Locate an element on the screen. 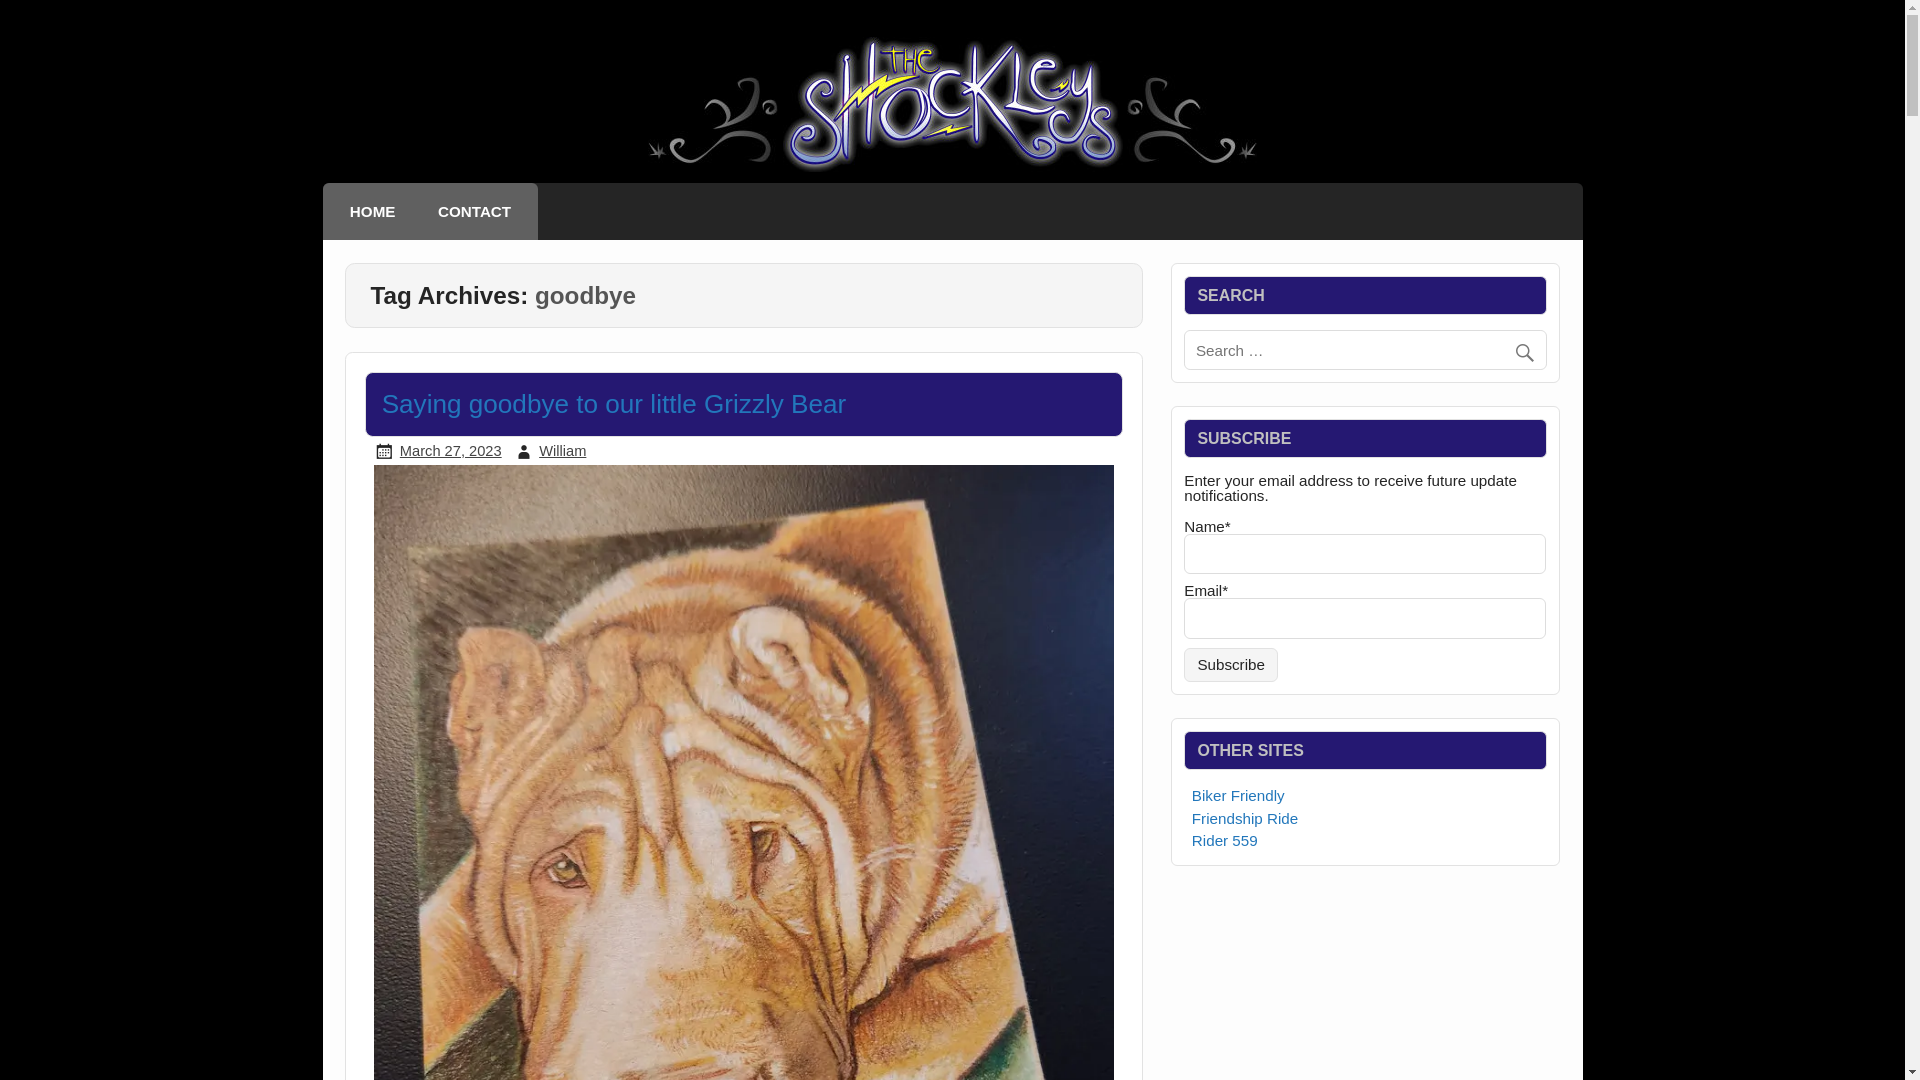 This screenshot has height=1080, width=1920. View all posts by William is located at coordinates (562, 450).